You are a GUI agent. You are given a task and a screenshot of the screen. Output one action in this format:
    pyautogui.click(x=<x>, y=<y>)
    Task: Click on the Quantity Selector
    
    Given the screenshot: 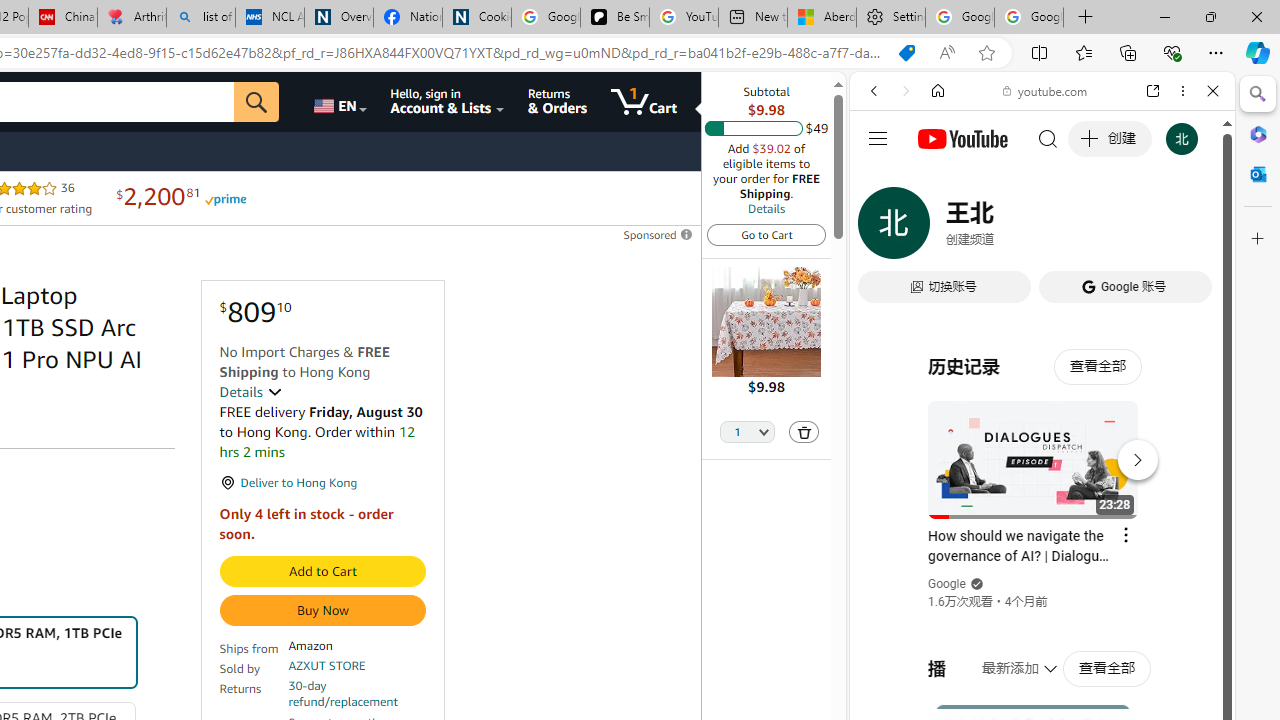 What is the action you would take?
    pyautogui.click(x=747, y=433)
    